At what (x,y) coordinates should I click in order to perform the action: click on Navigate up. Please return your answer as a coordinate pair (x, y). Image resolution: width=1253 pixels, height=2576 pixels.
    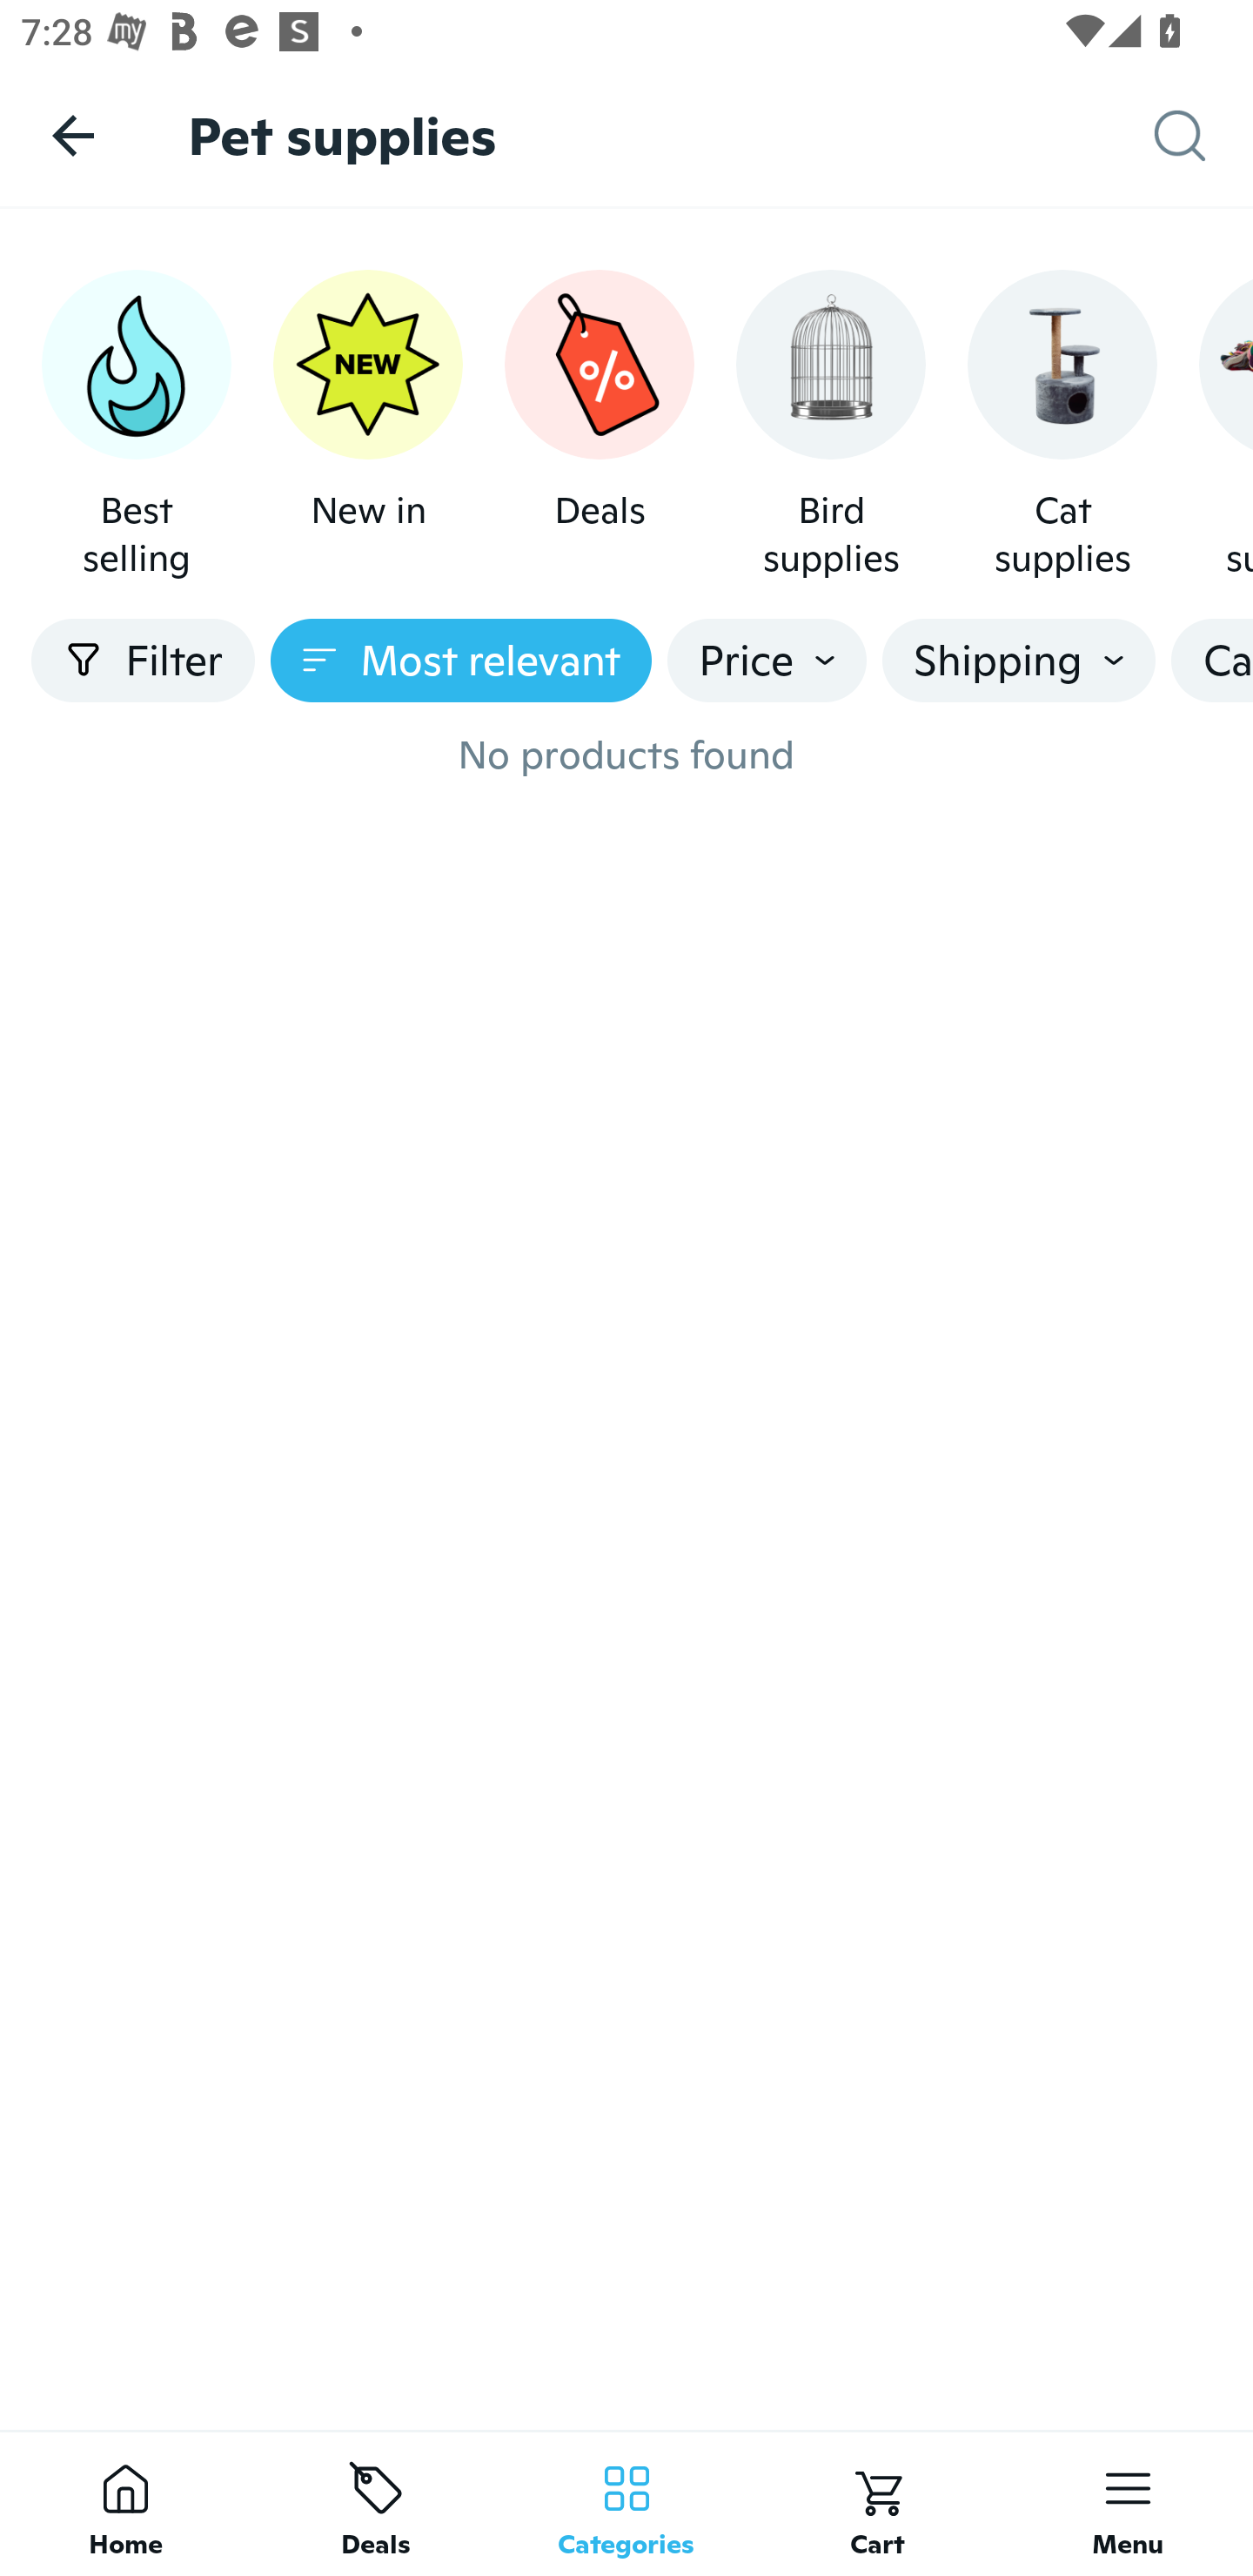
    Looking at the image, I should click on (73, 135).